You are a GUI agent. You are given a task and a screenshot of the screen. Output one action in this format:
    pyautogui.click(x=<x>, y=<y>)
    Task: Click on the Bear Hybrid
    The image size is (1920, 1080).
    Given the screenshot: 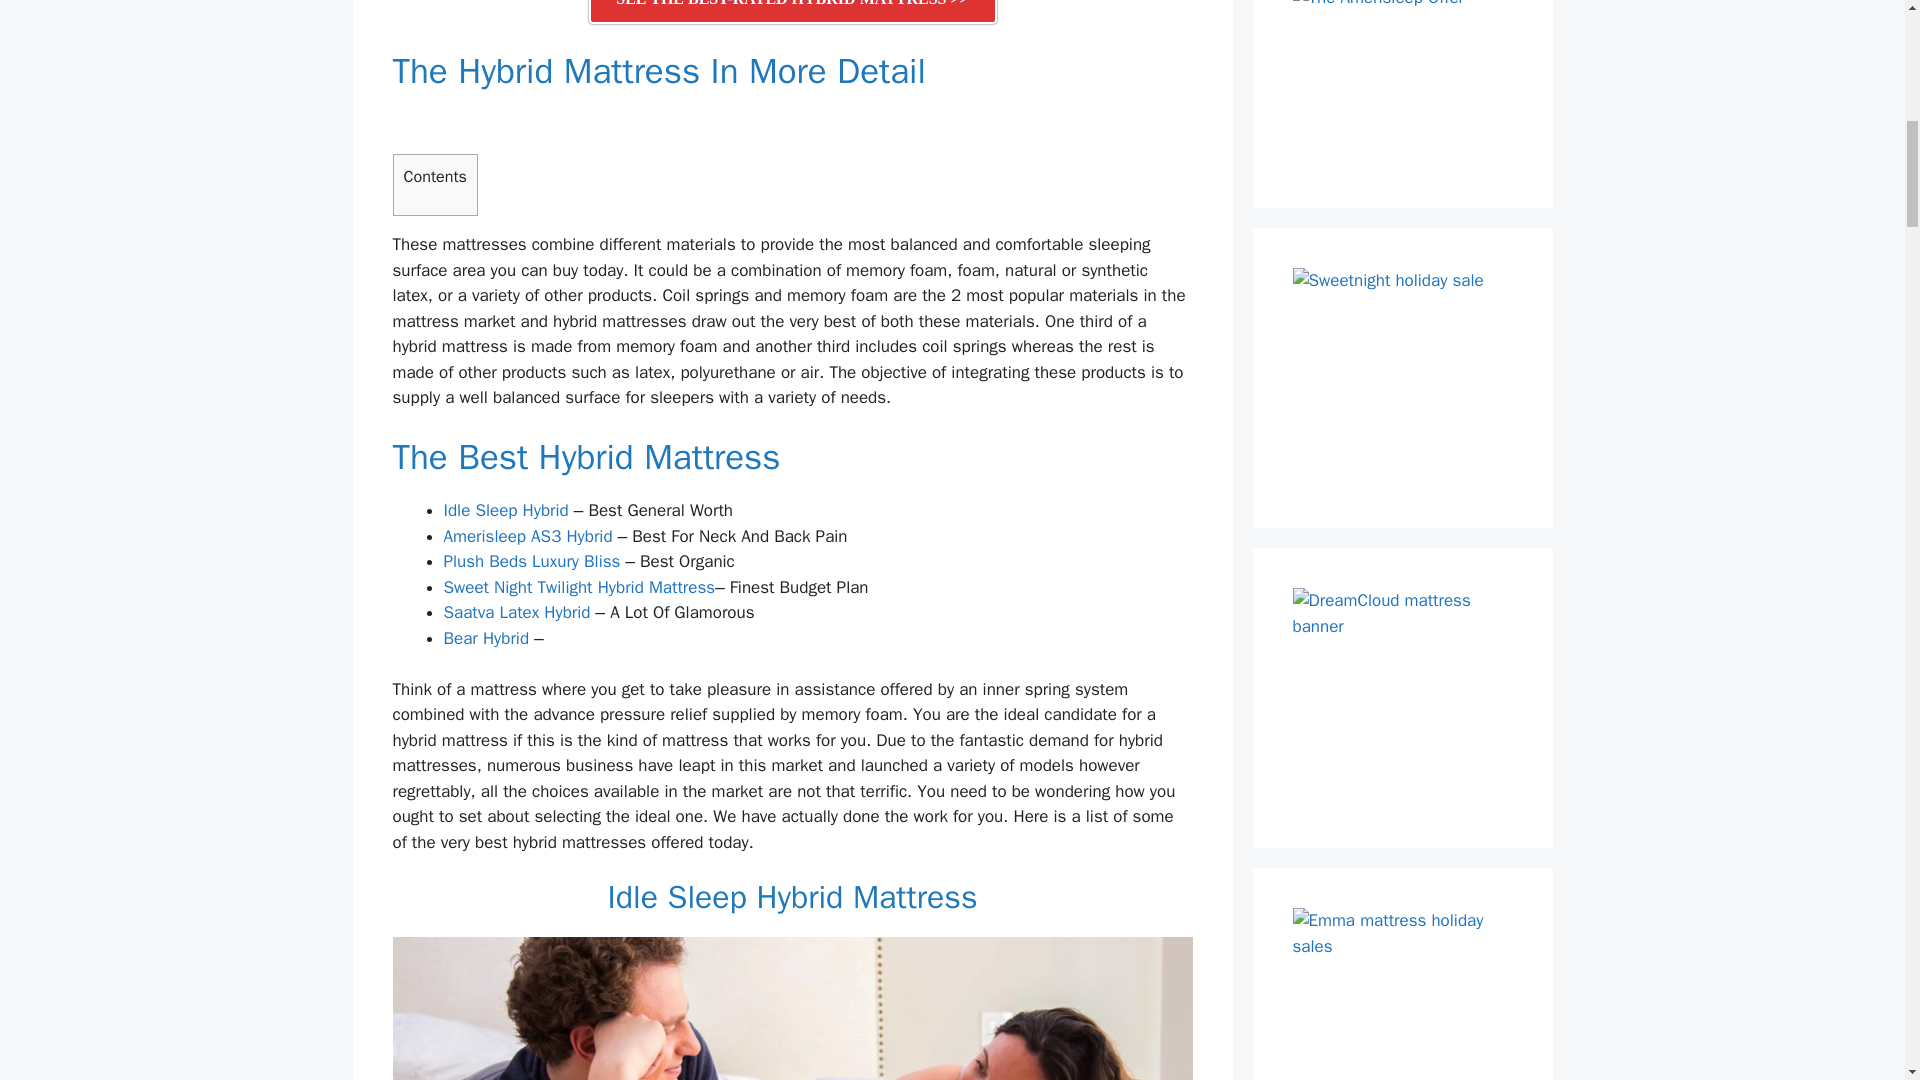 What is the action you would take?
    pyautogui.click(x=486, y=638)
    